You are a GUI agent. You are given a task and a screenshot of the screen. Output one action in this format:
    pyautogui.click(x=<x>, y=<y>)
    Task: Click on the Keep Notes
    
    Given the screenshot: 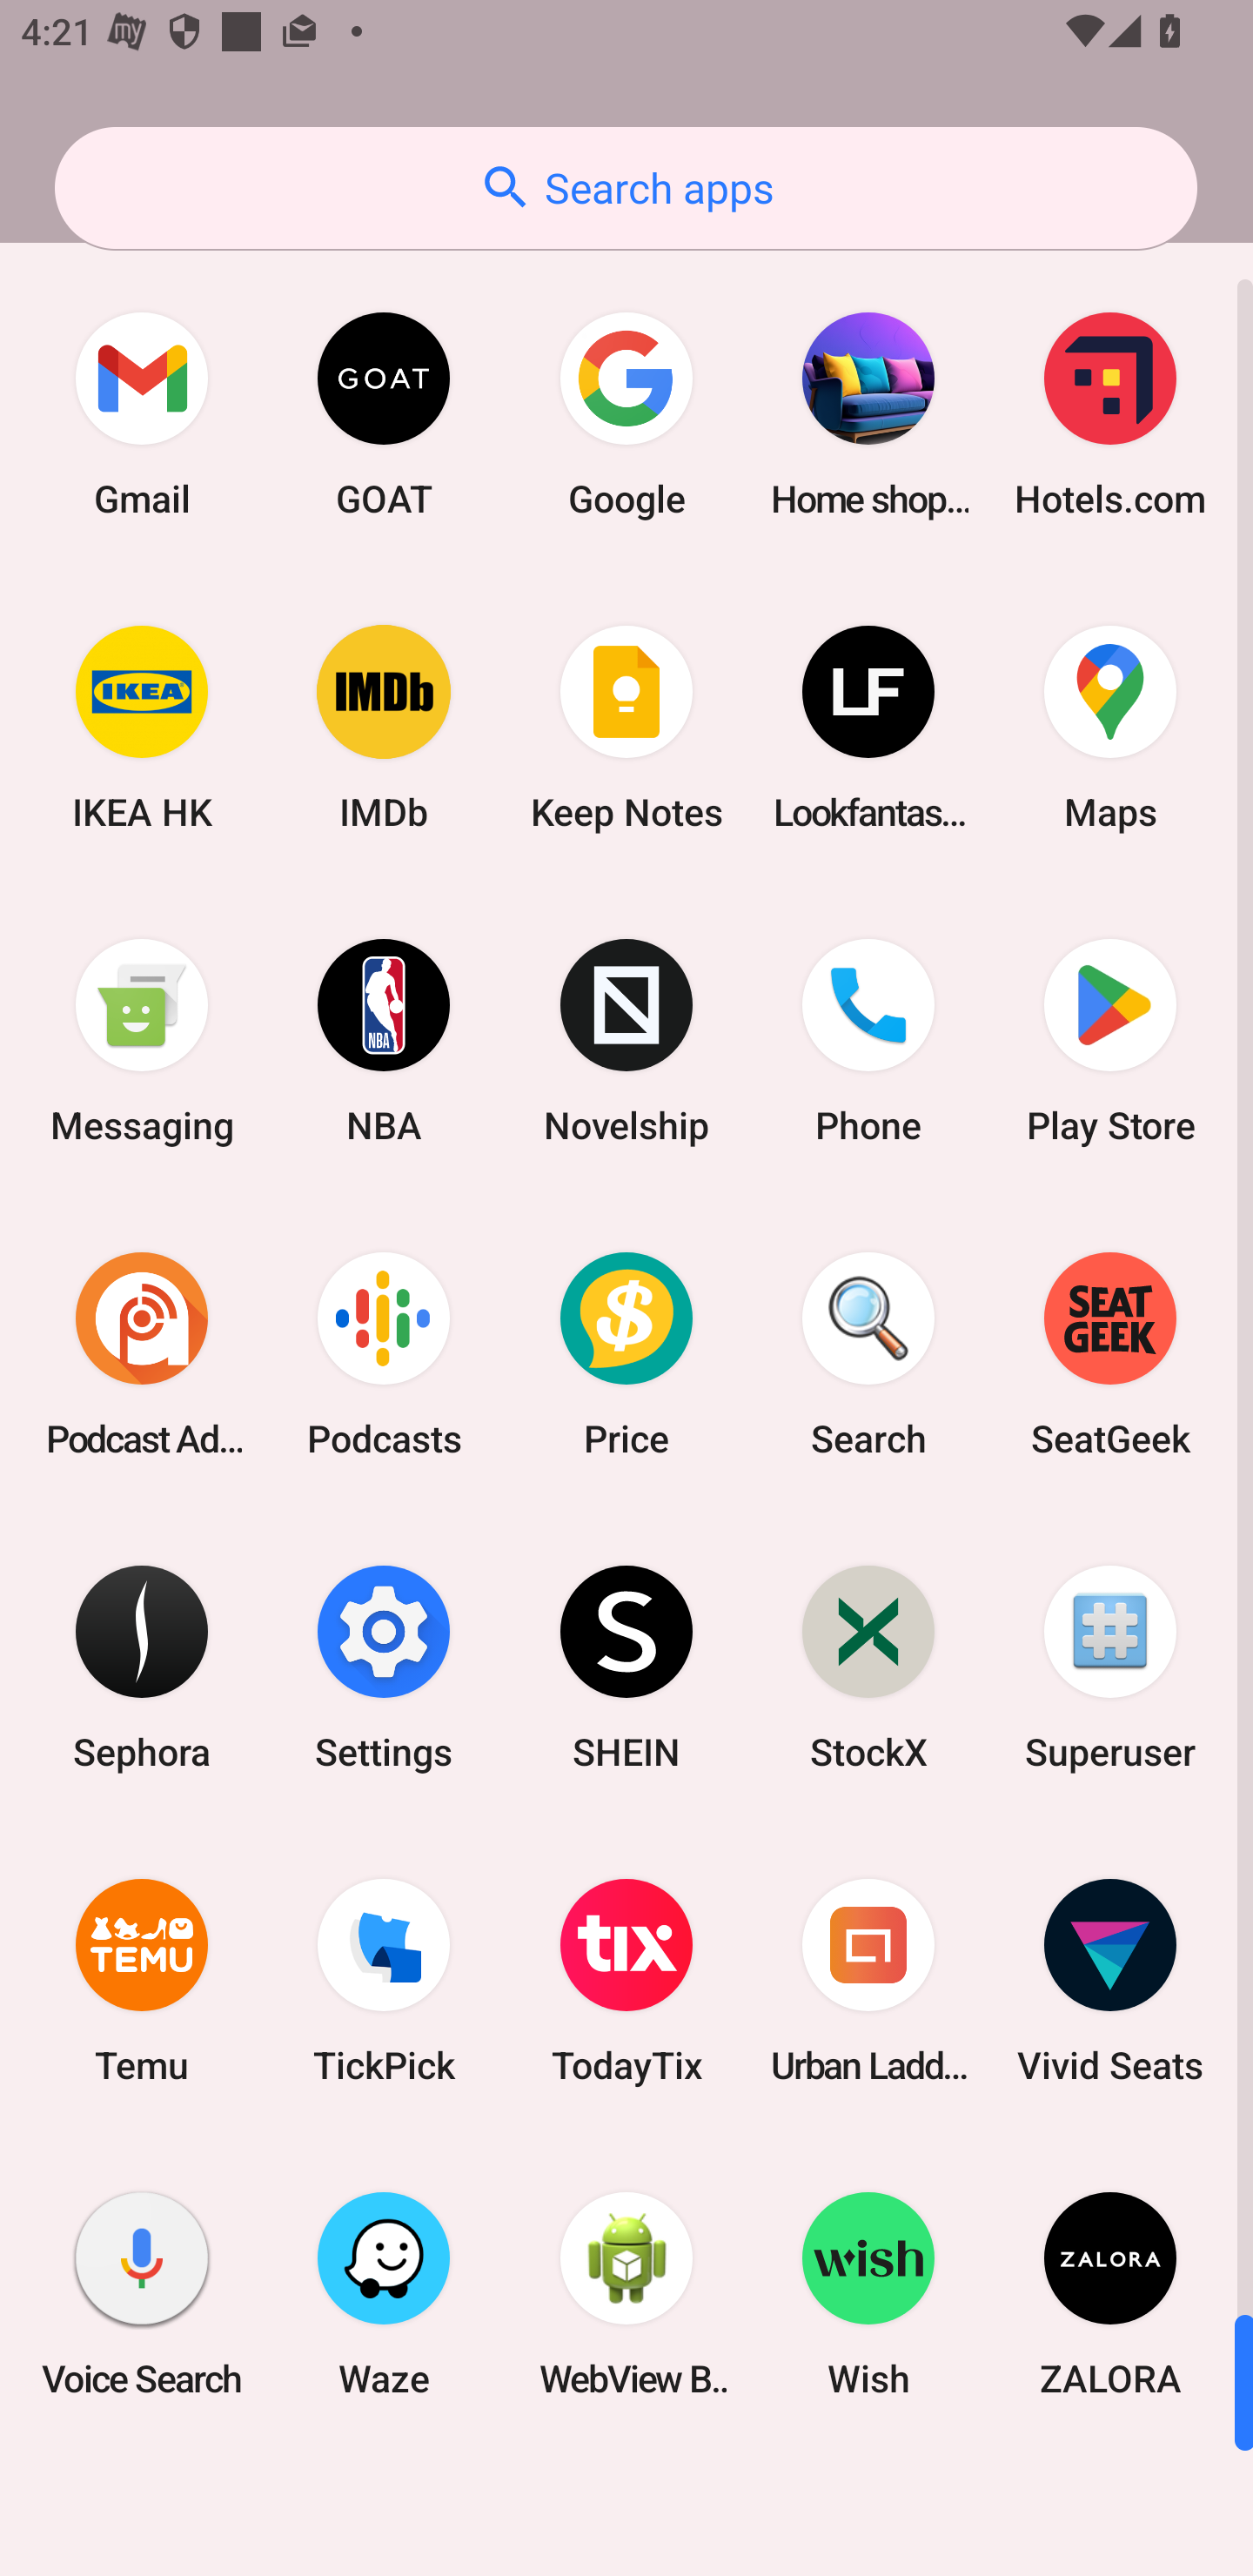 What is the action you would take?
    pyautogui.click(x=626, y=728)
    